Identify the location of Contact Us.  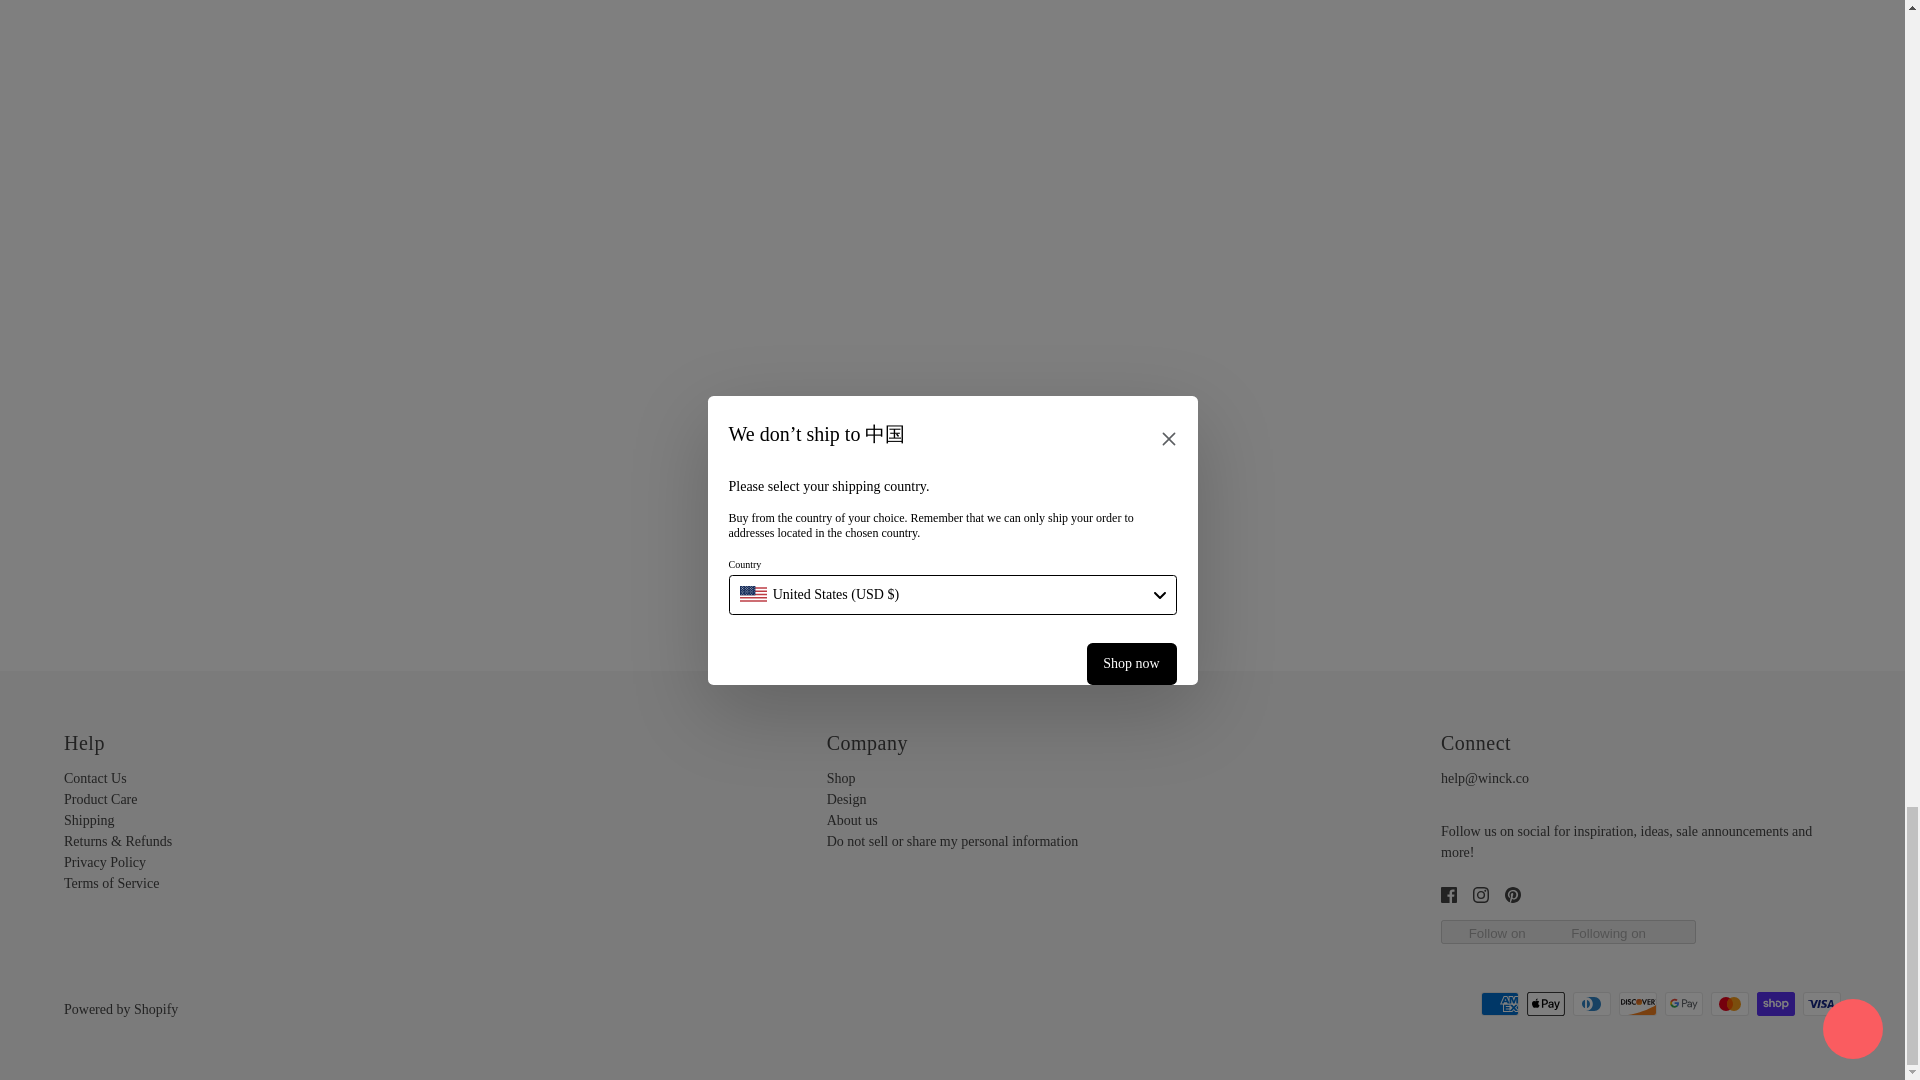
(94, 778).